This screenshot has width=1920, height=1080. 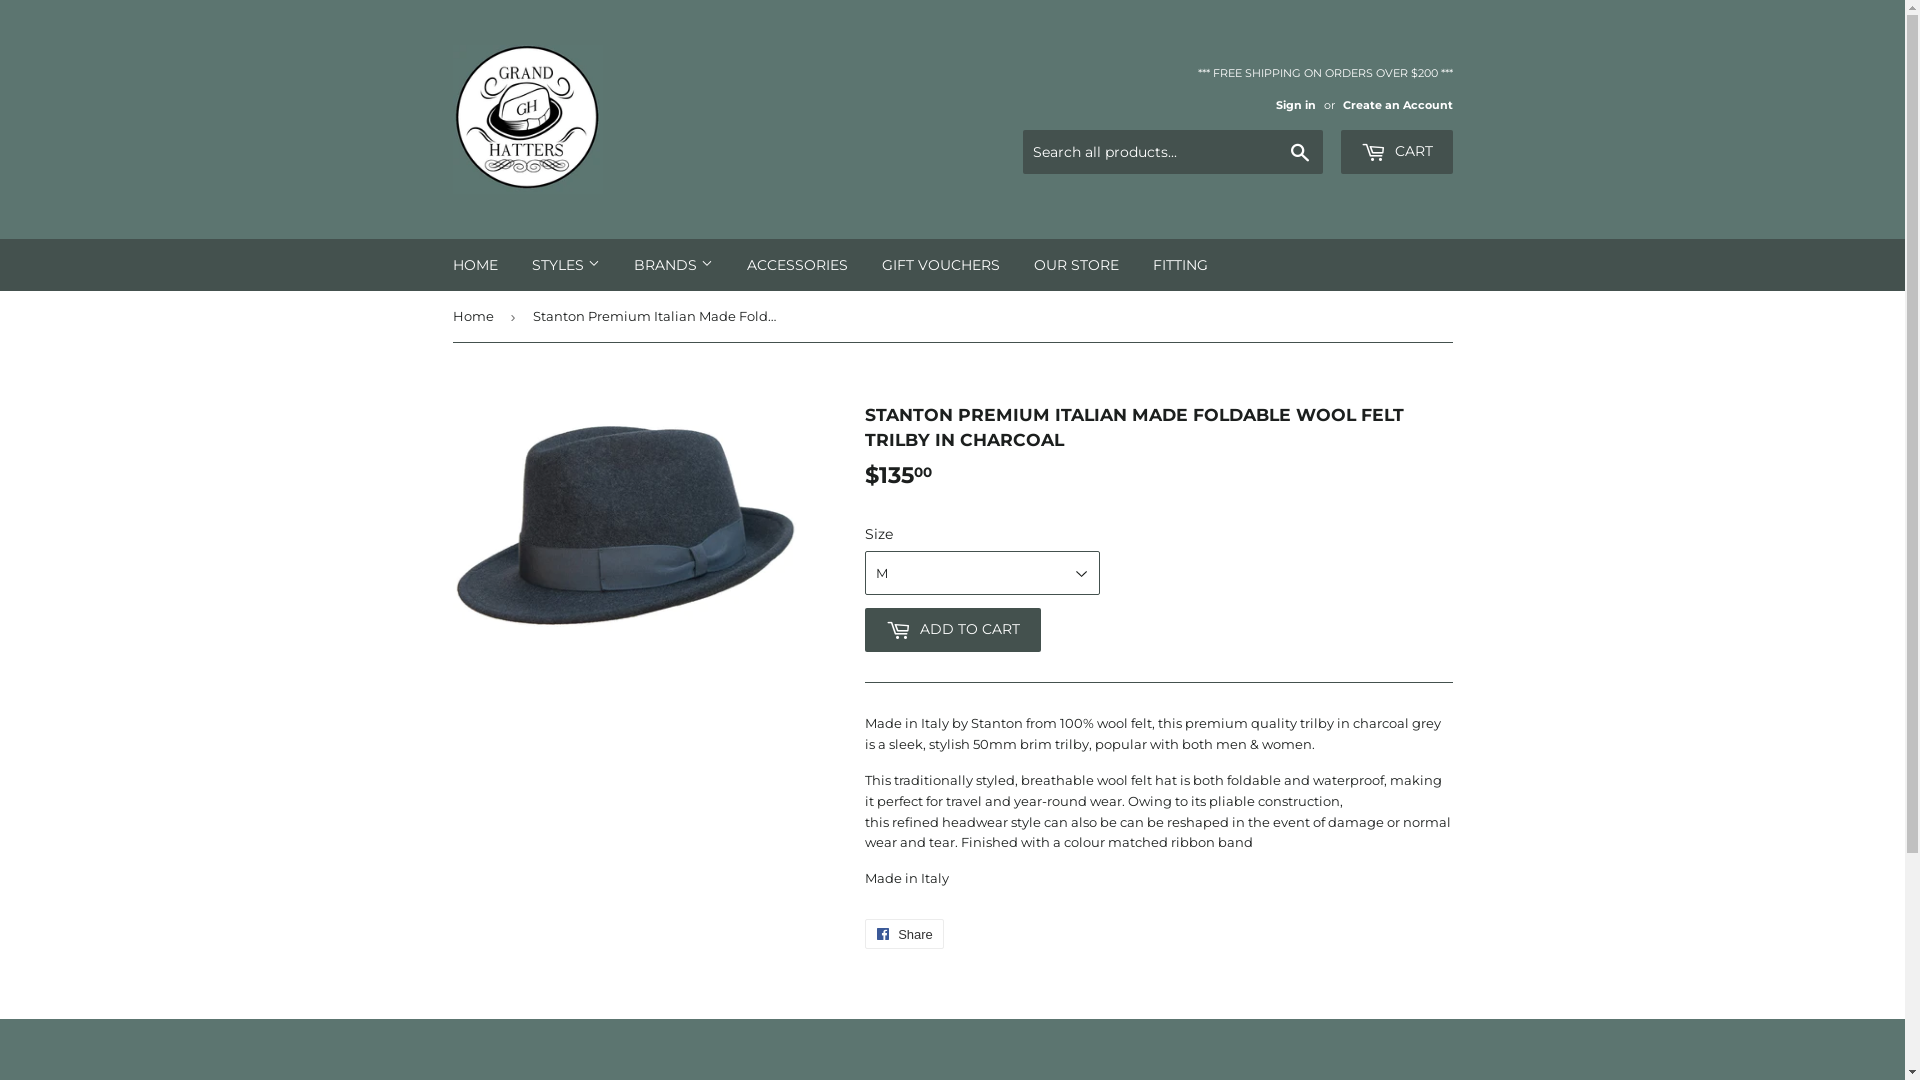 I want to click on Share
Share on Facebook, so click(x=904, y=934).